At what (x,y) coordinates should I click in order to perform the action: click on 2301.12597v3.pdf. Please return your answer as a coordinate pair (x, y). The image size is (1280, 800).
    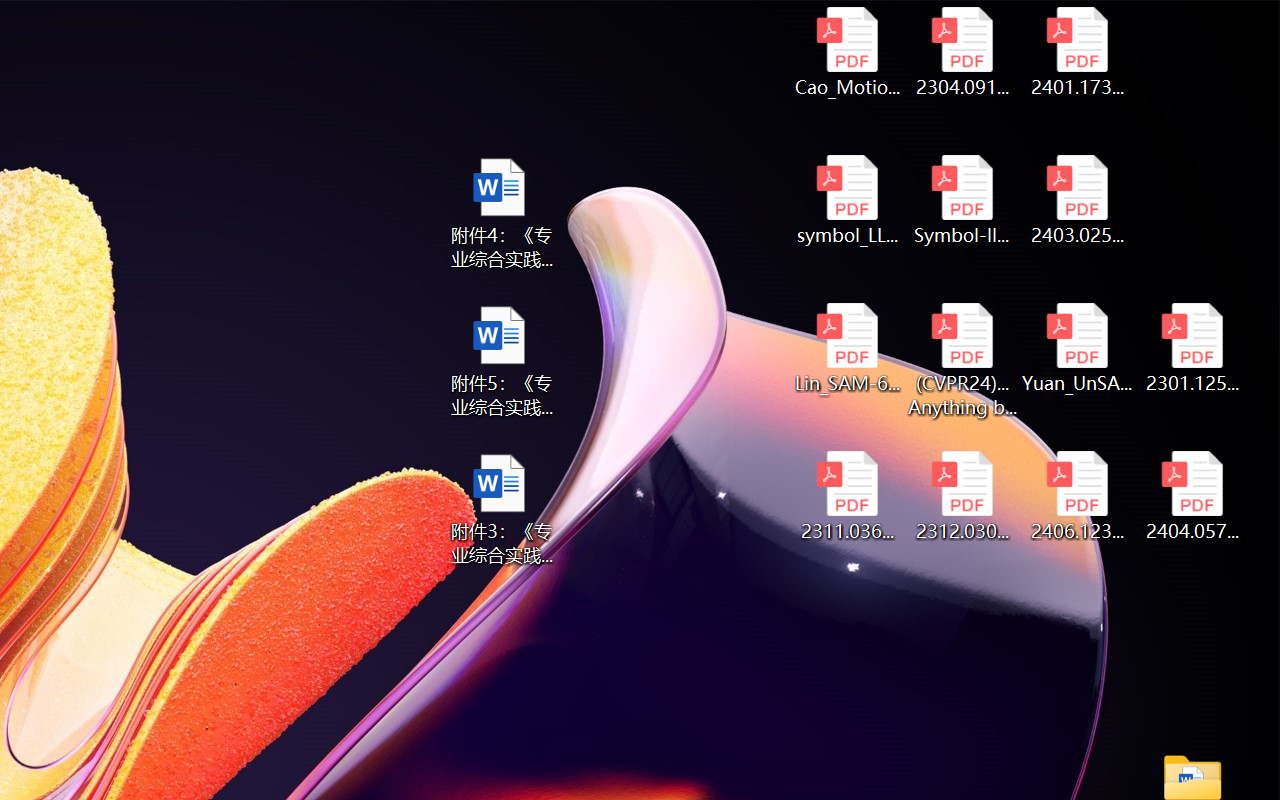
    Looking at the image, I should click on (1192, 348).